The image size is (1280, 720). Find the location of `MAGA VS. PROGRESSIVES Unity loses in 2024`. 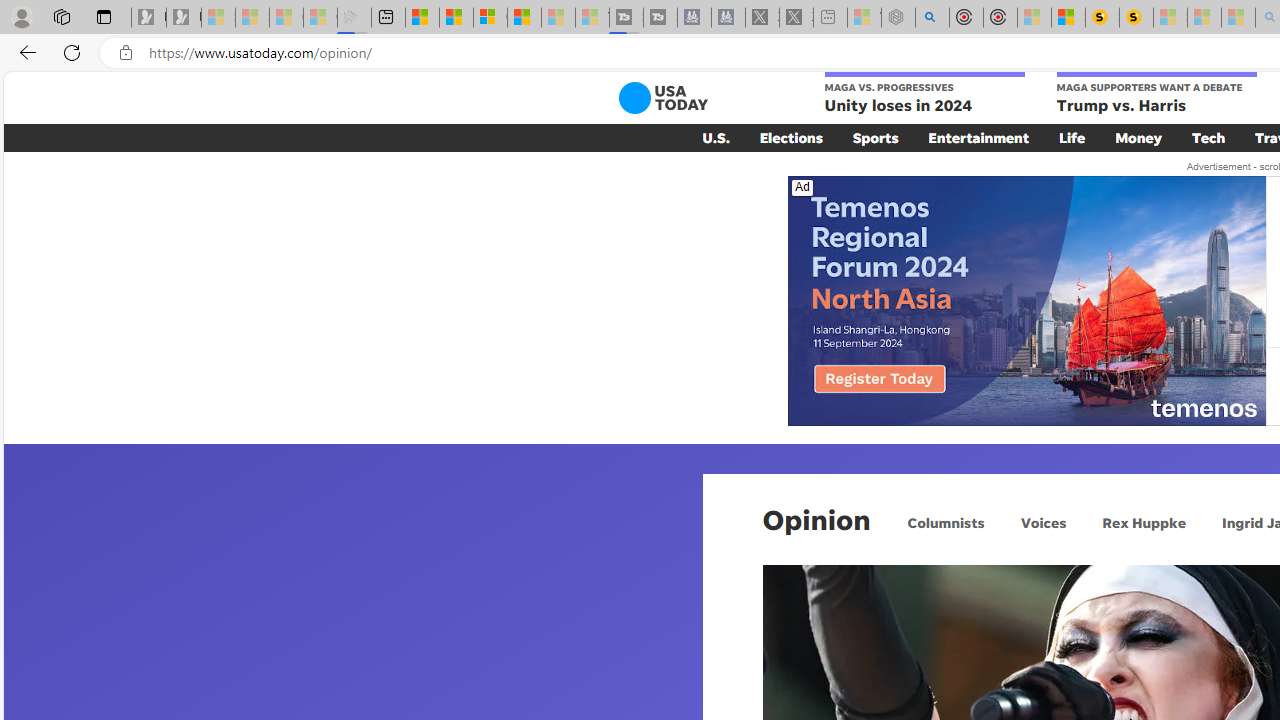

MAGA VS. PROGRESSIVES Unity loses in 2024 is located at coordinates (924, 94).